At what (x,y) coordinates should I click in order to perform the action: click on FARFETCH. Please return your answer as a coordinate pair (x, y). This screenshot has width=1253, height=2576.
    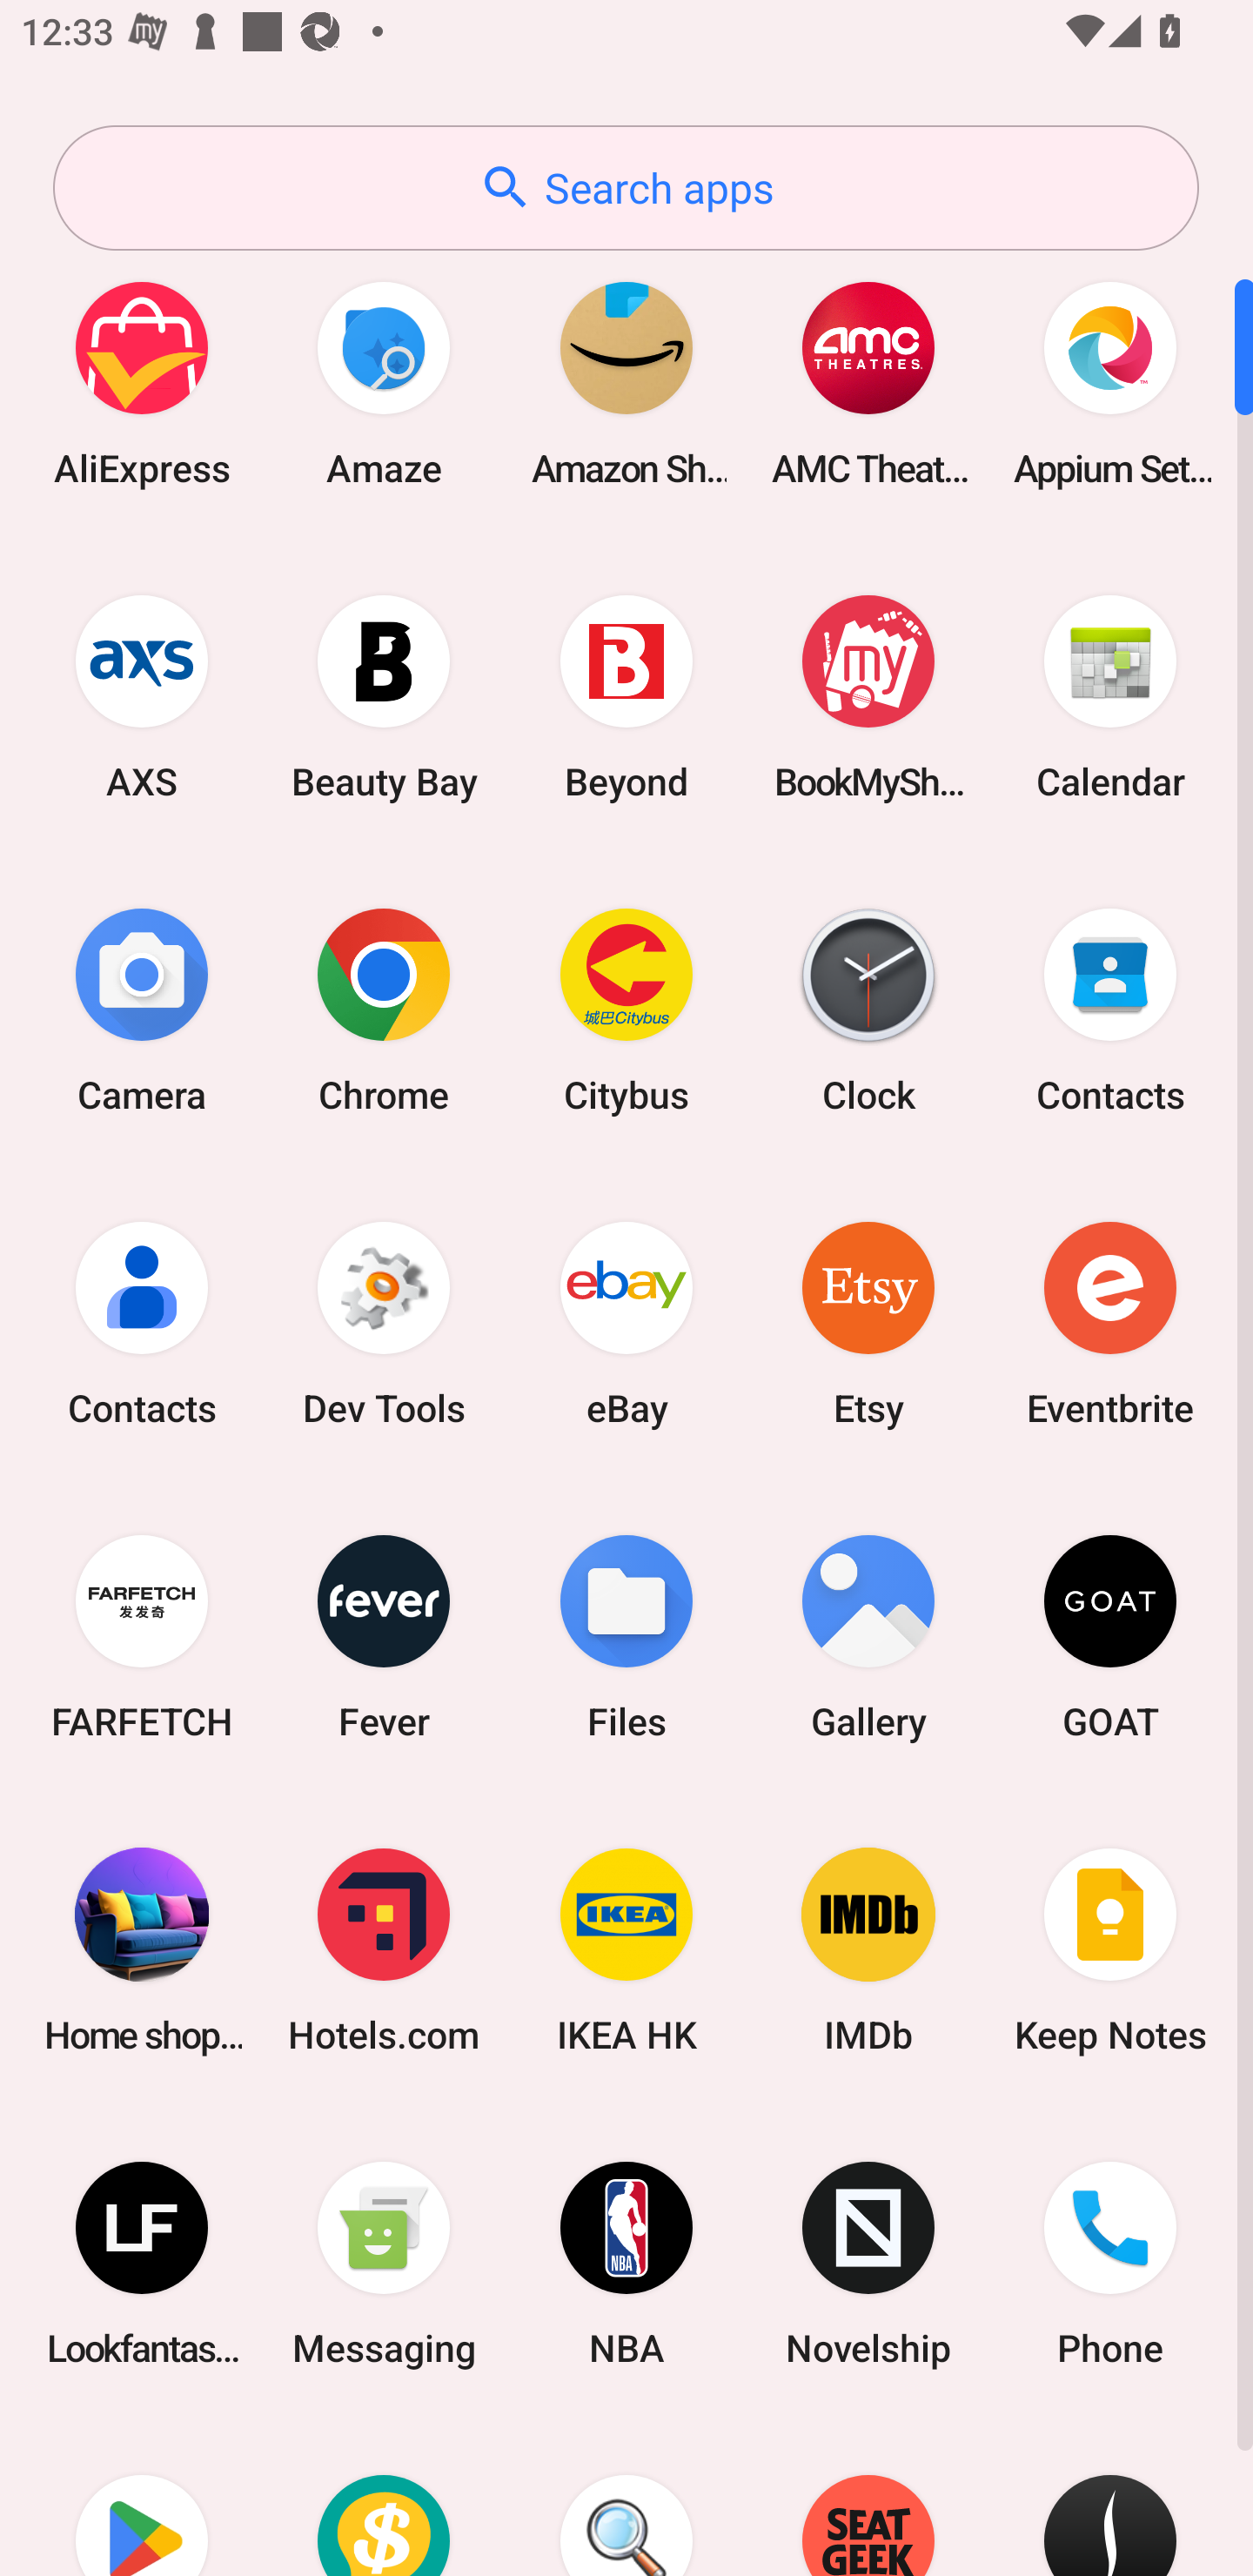
    Looking at the image, I should click on (142, 1636).